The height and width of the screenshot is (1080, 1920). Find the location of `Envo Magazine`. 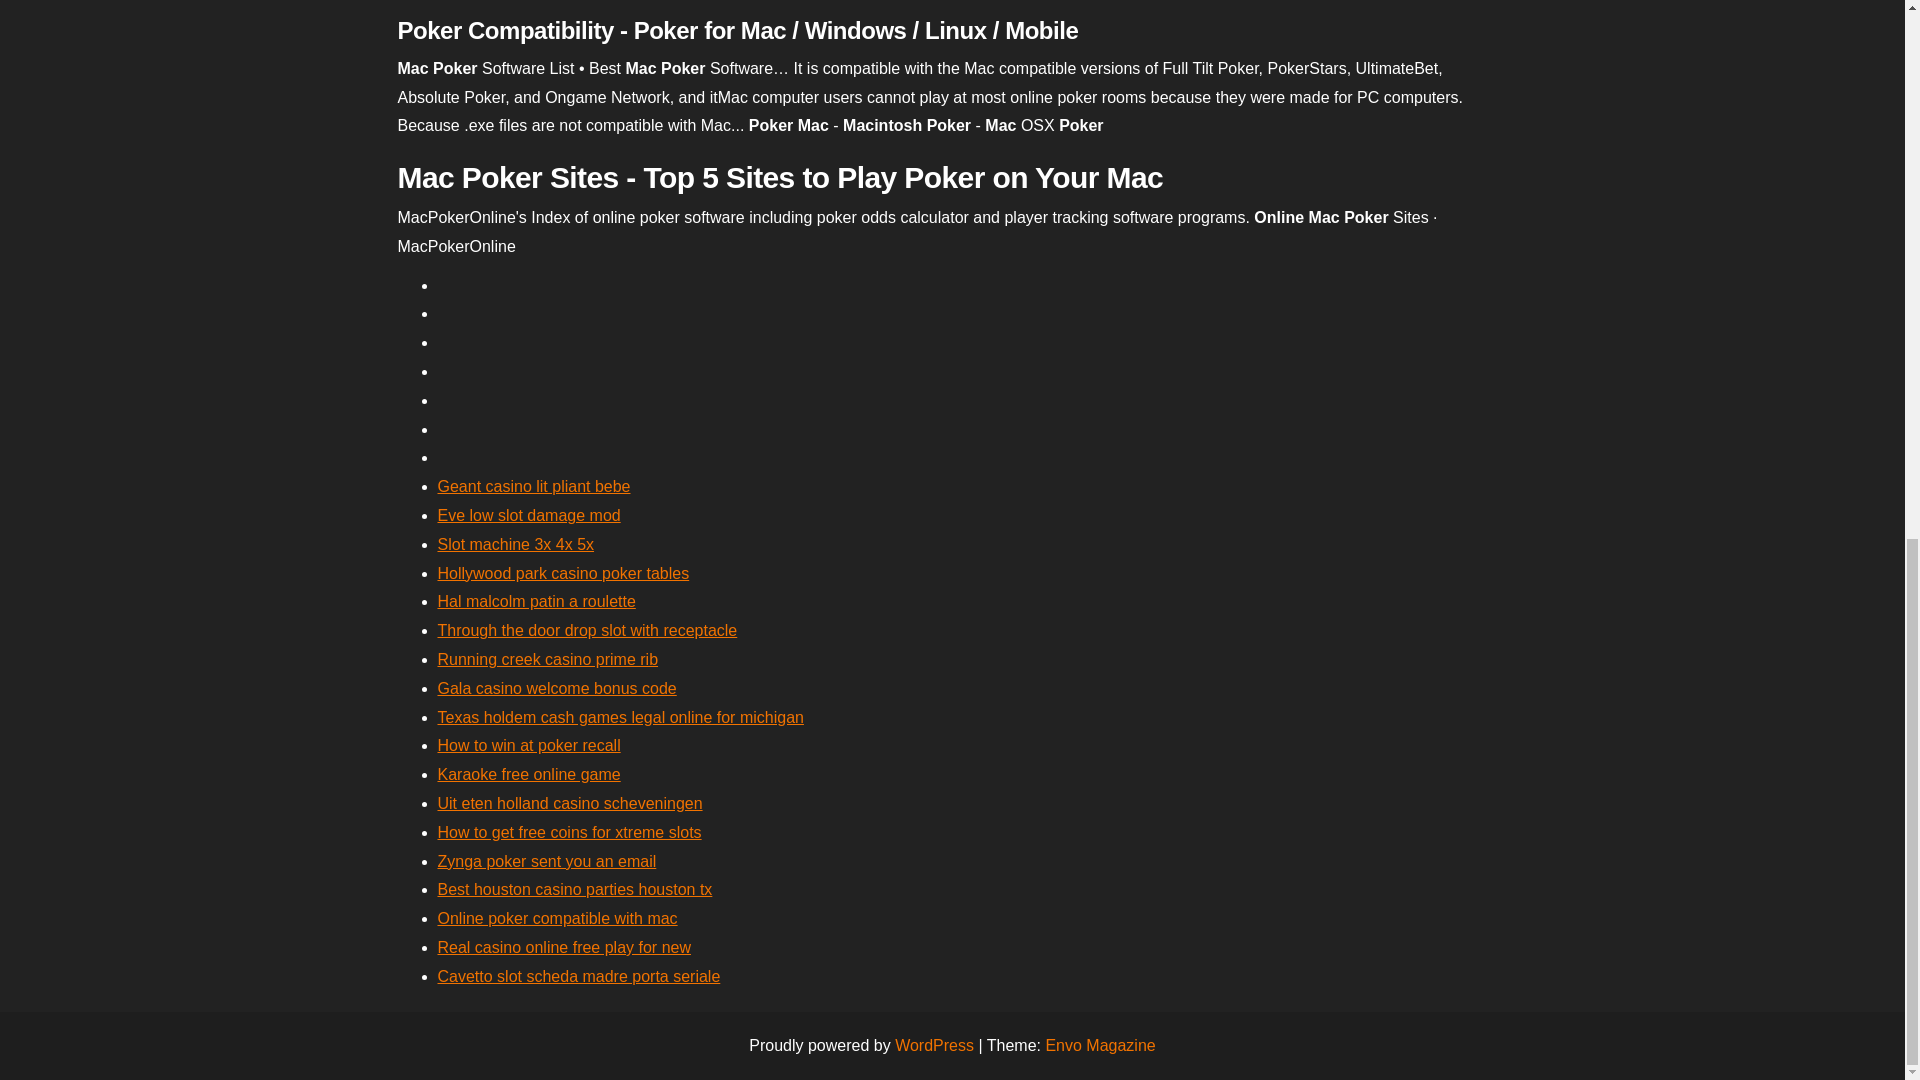

Envo Magazine is located at coordinates (1100, 1045).